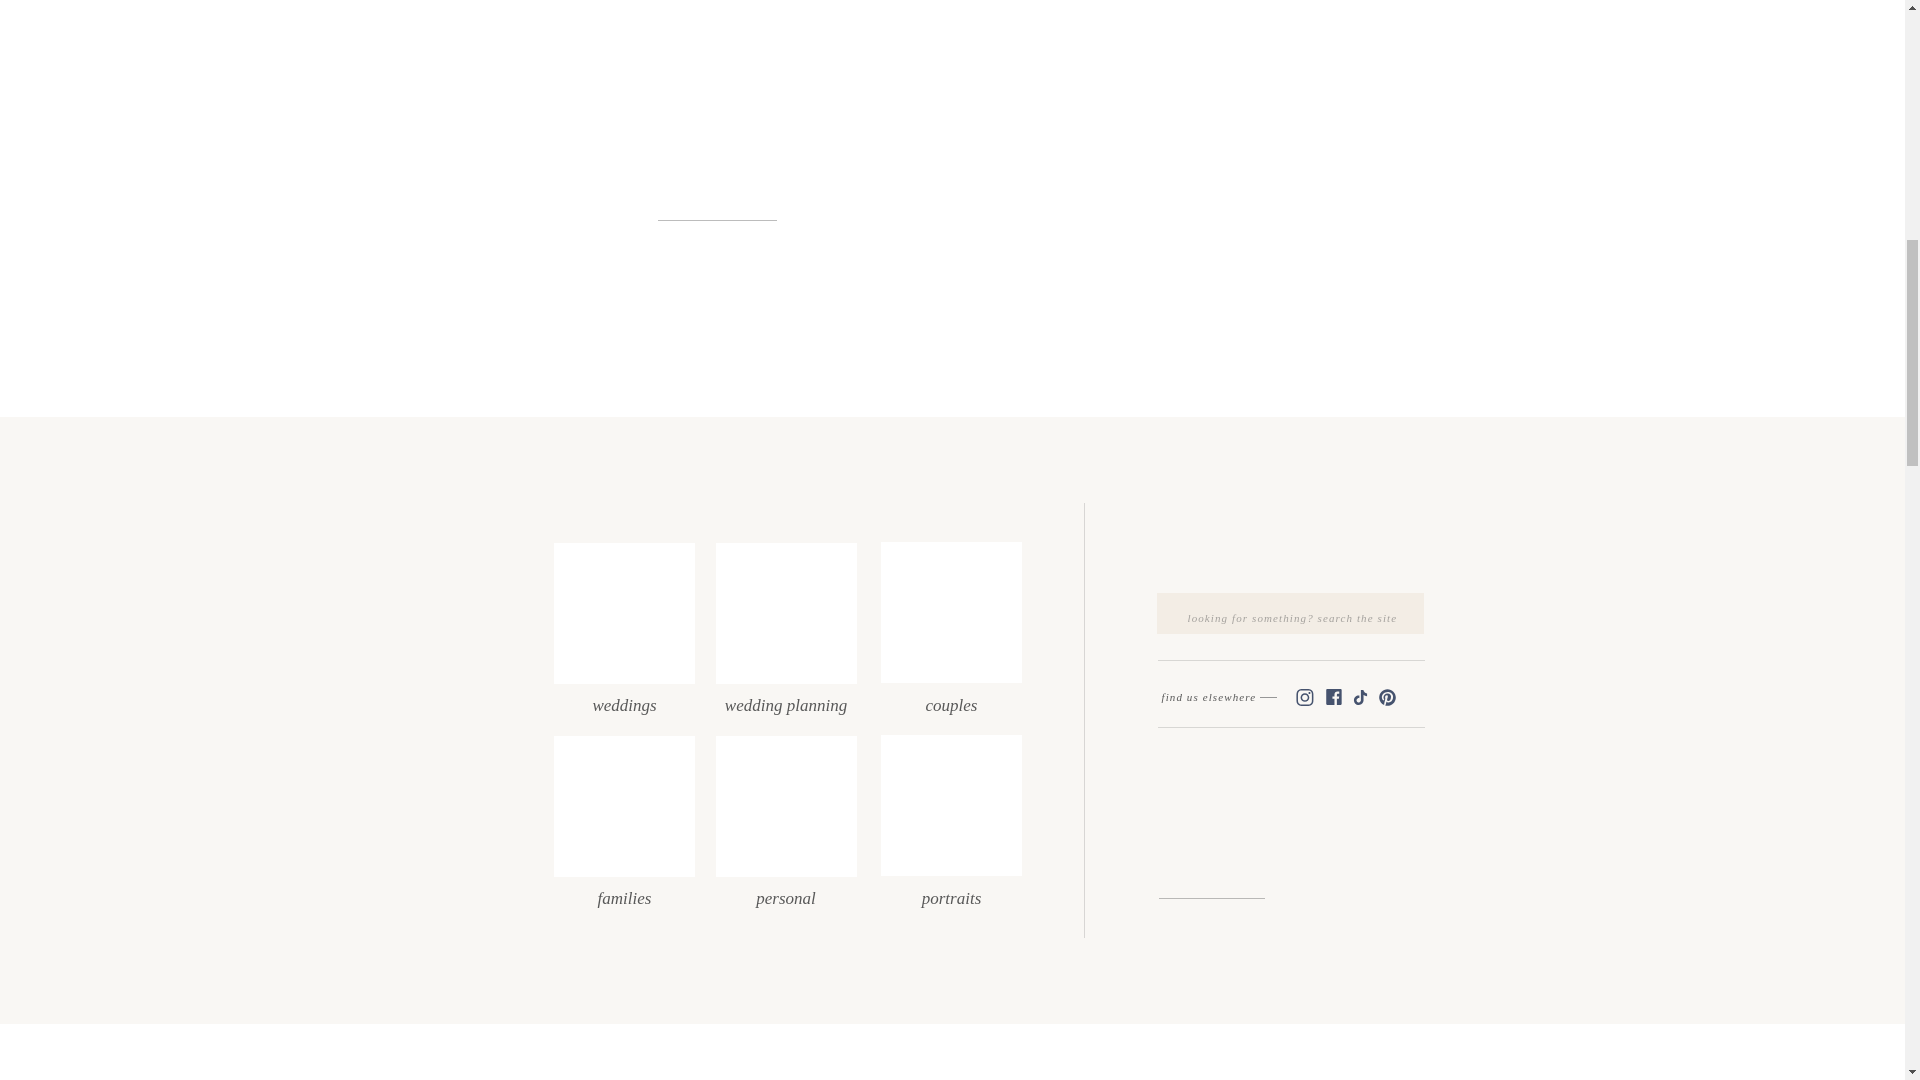  Describe the element at coordinates (950, 698) in the screenshot. I see `couples` at that location.